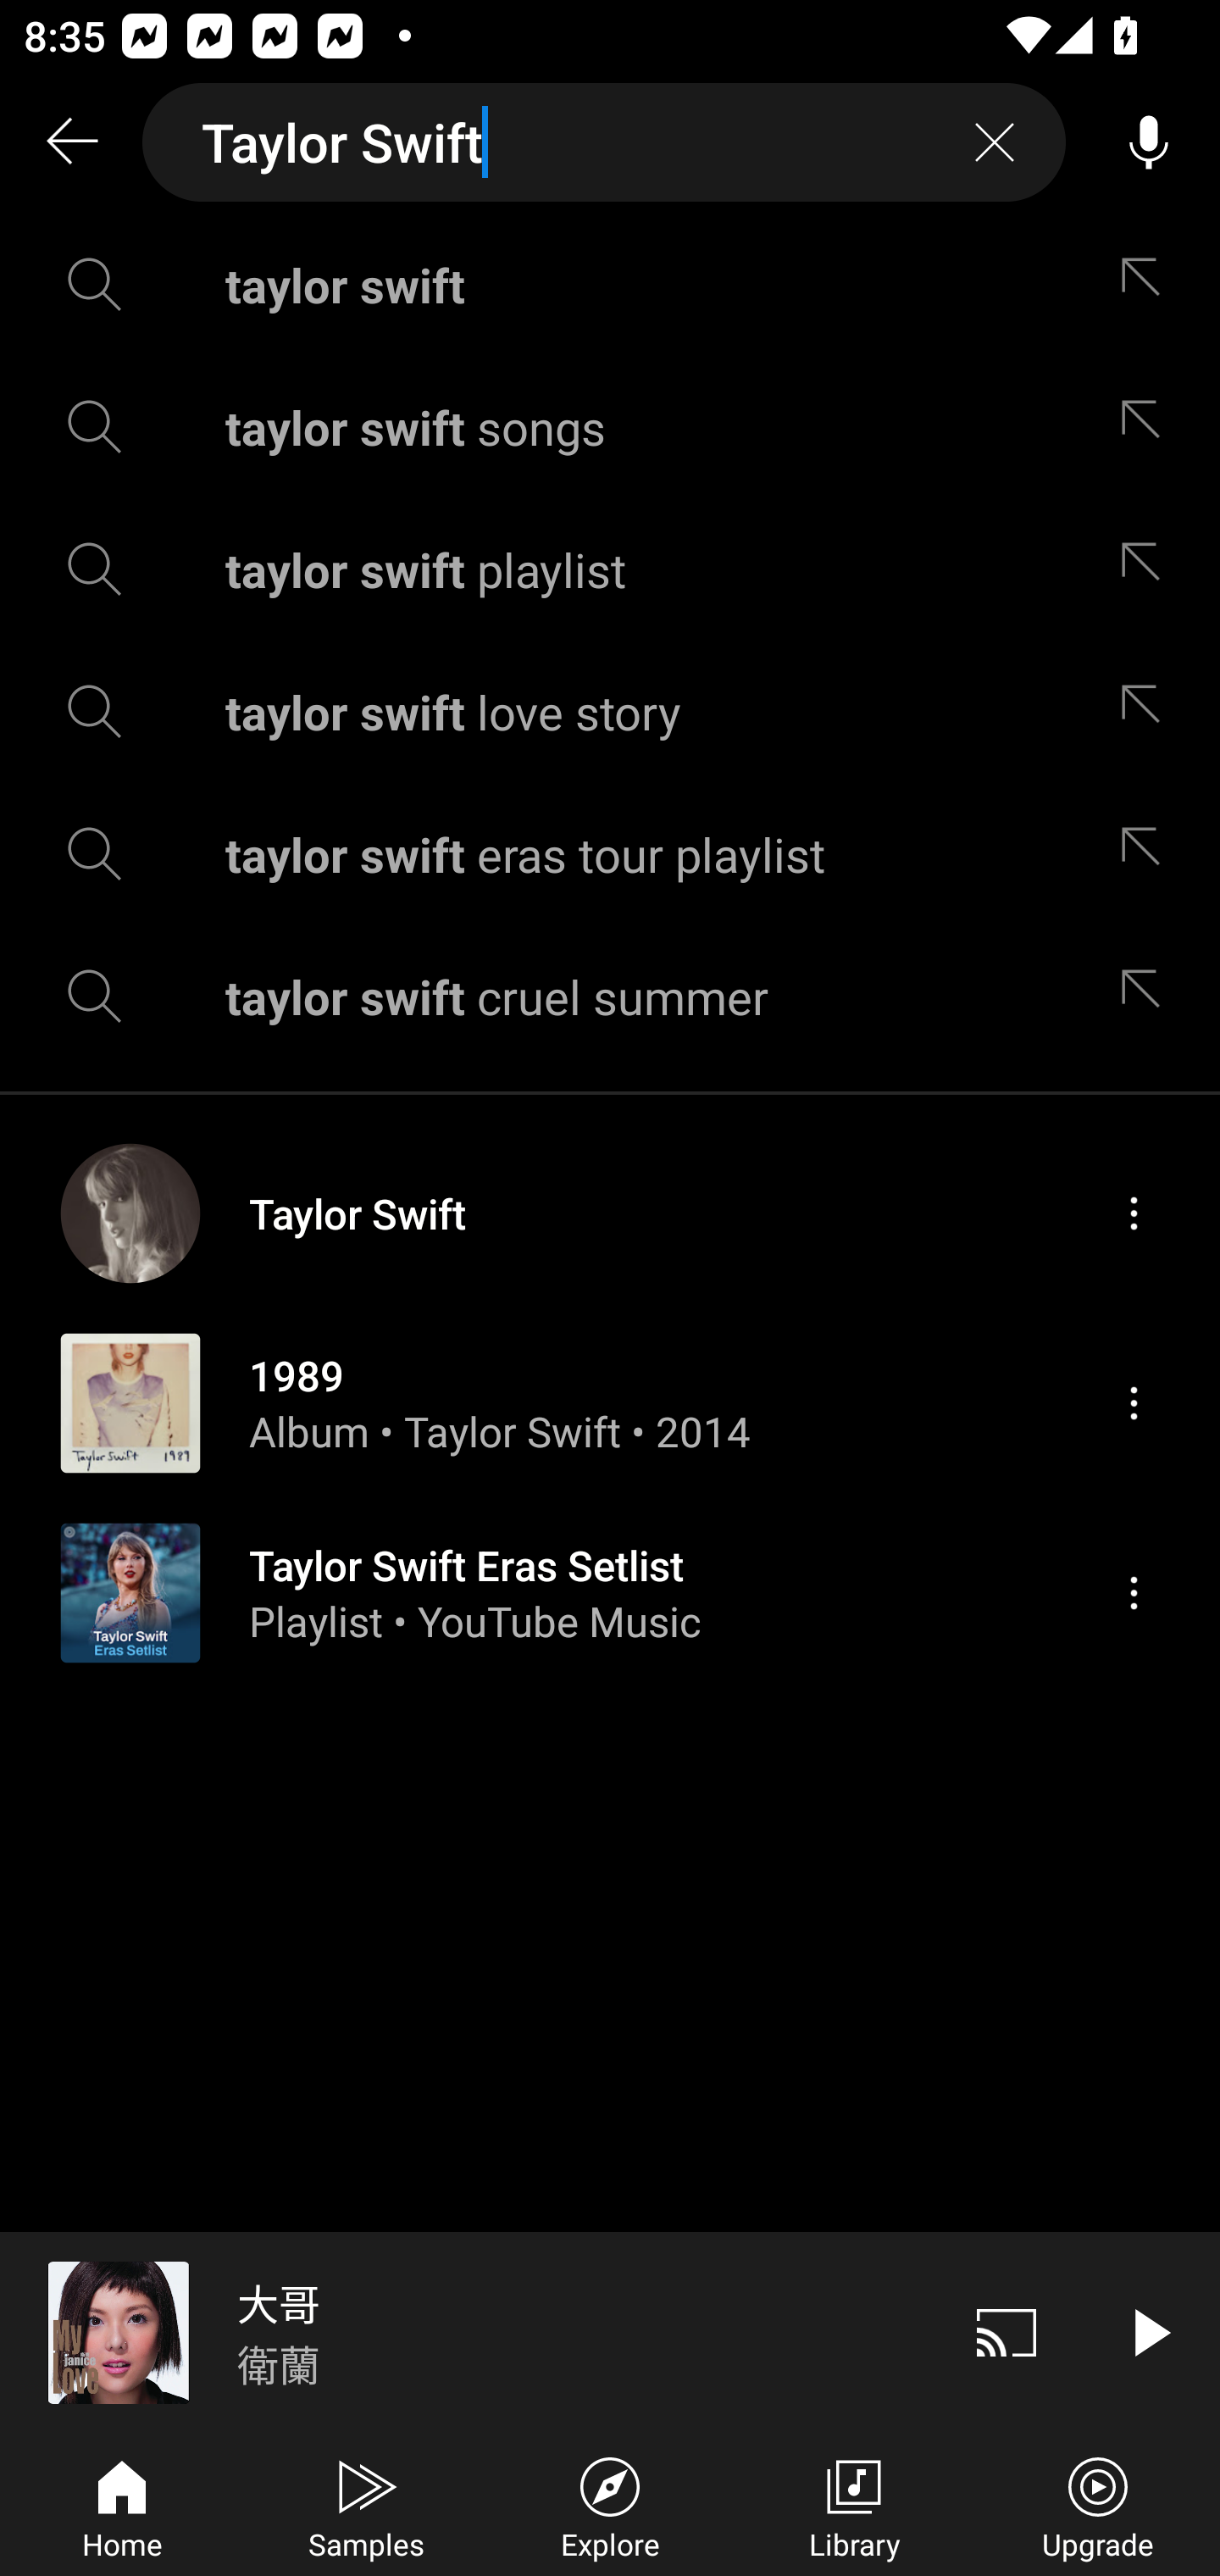  I want to click on Cast. Disconnected, so click(1006, 2332).